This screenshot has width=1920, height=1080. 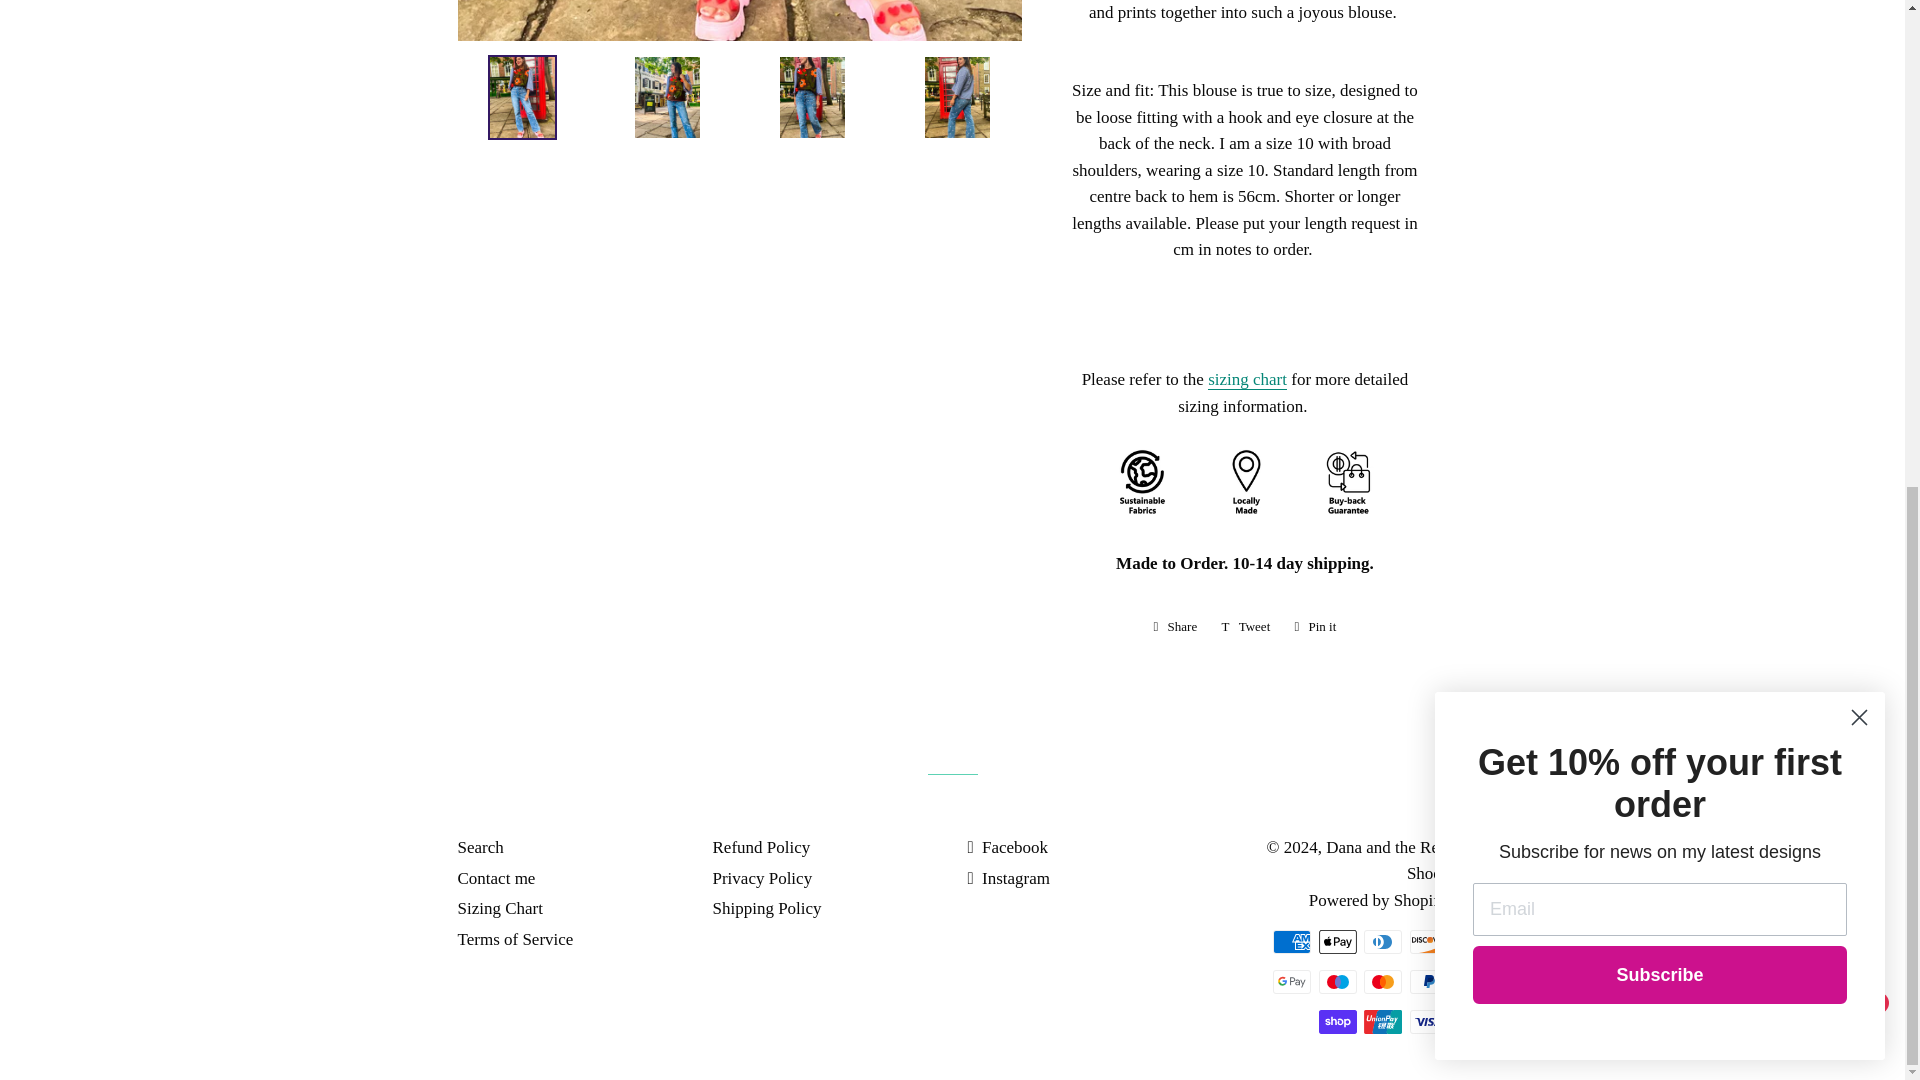 What do you see at coordinates (1428, 941) in the screenshot?
I see `Discover` at bounding box center [1428, 941].